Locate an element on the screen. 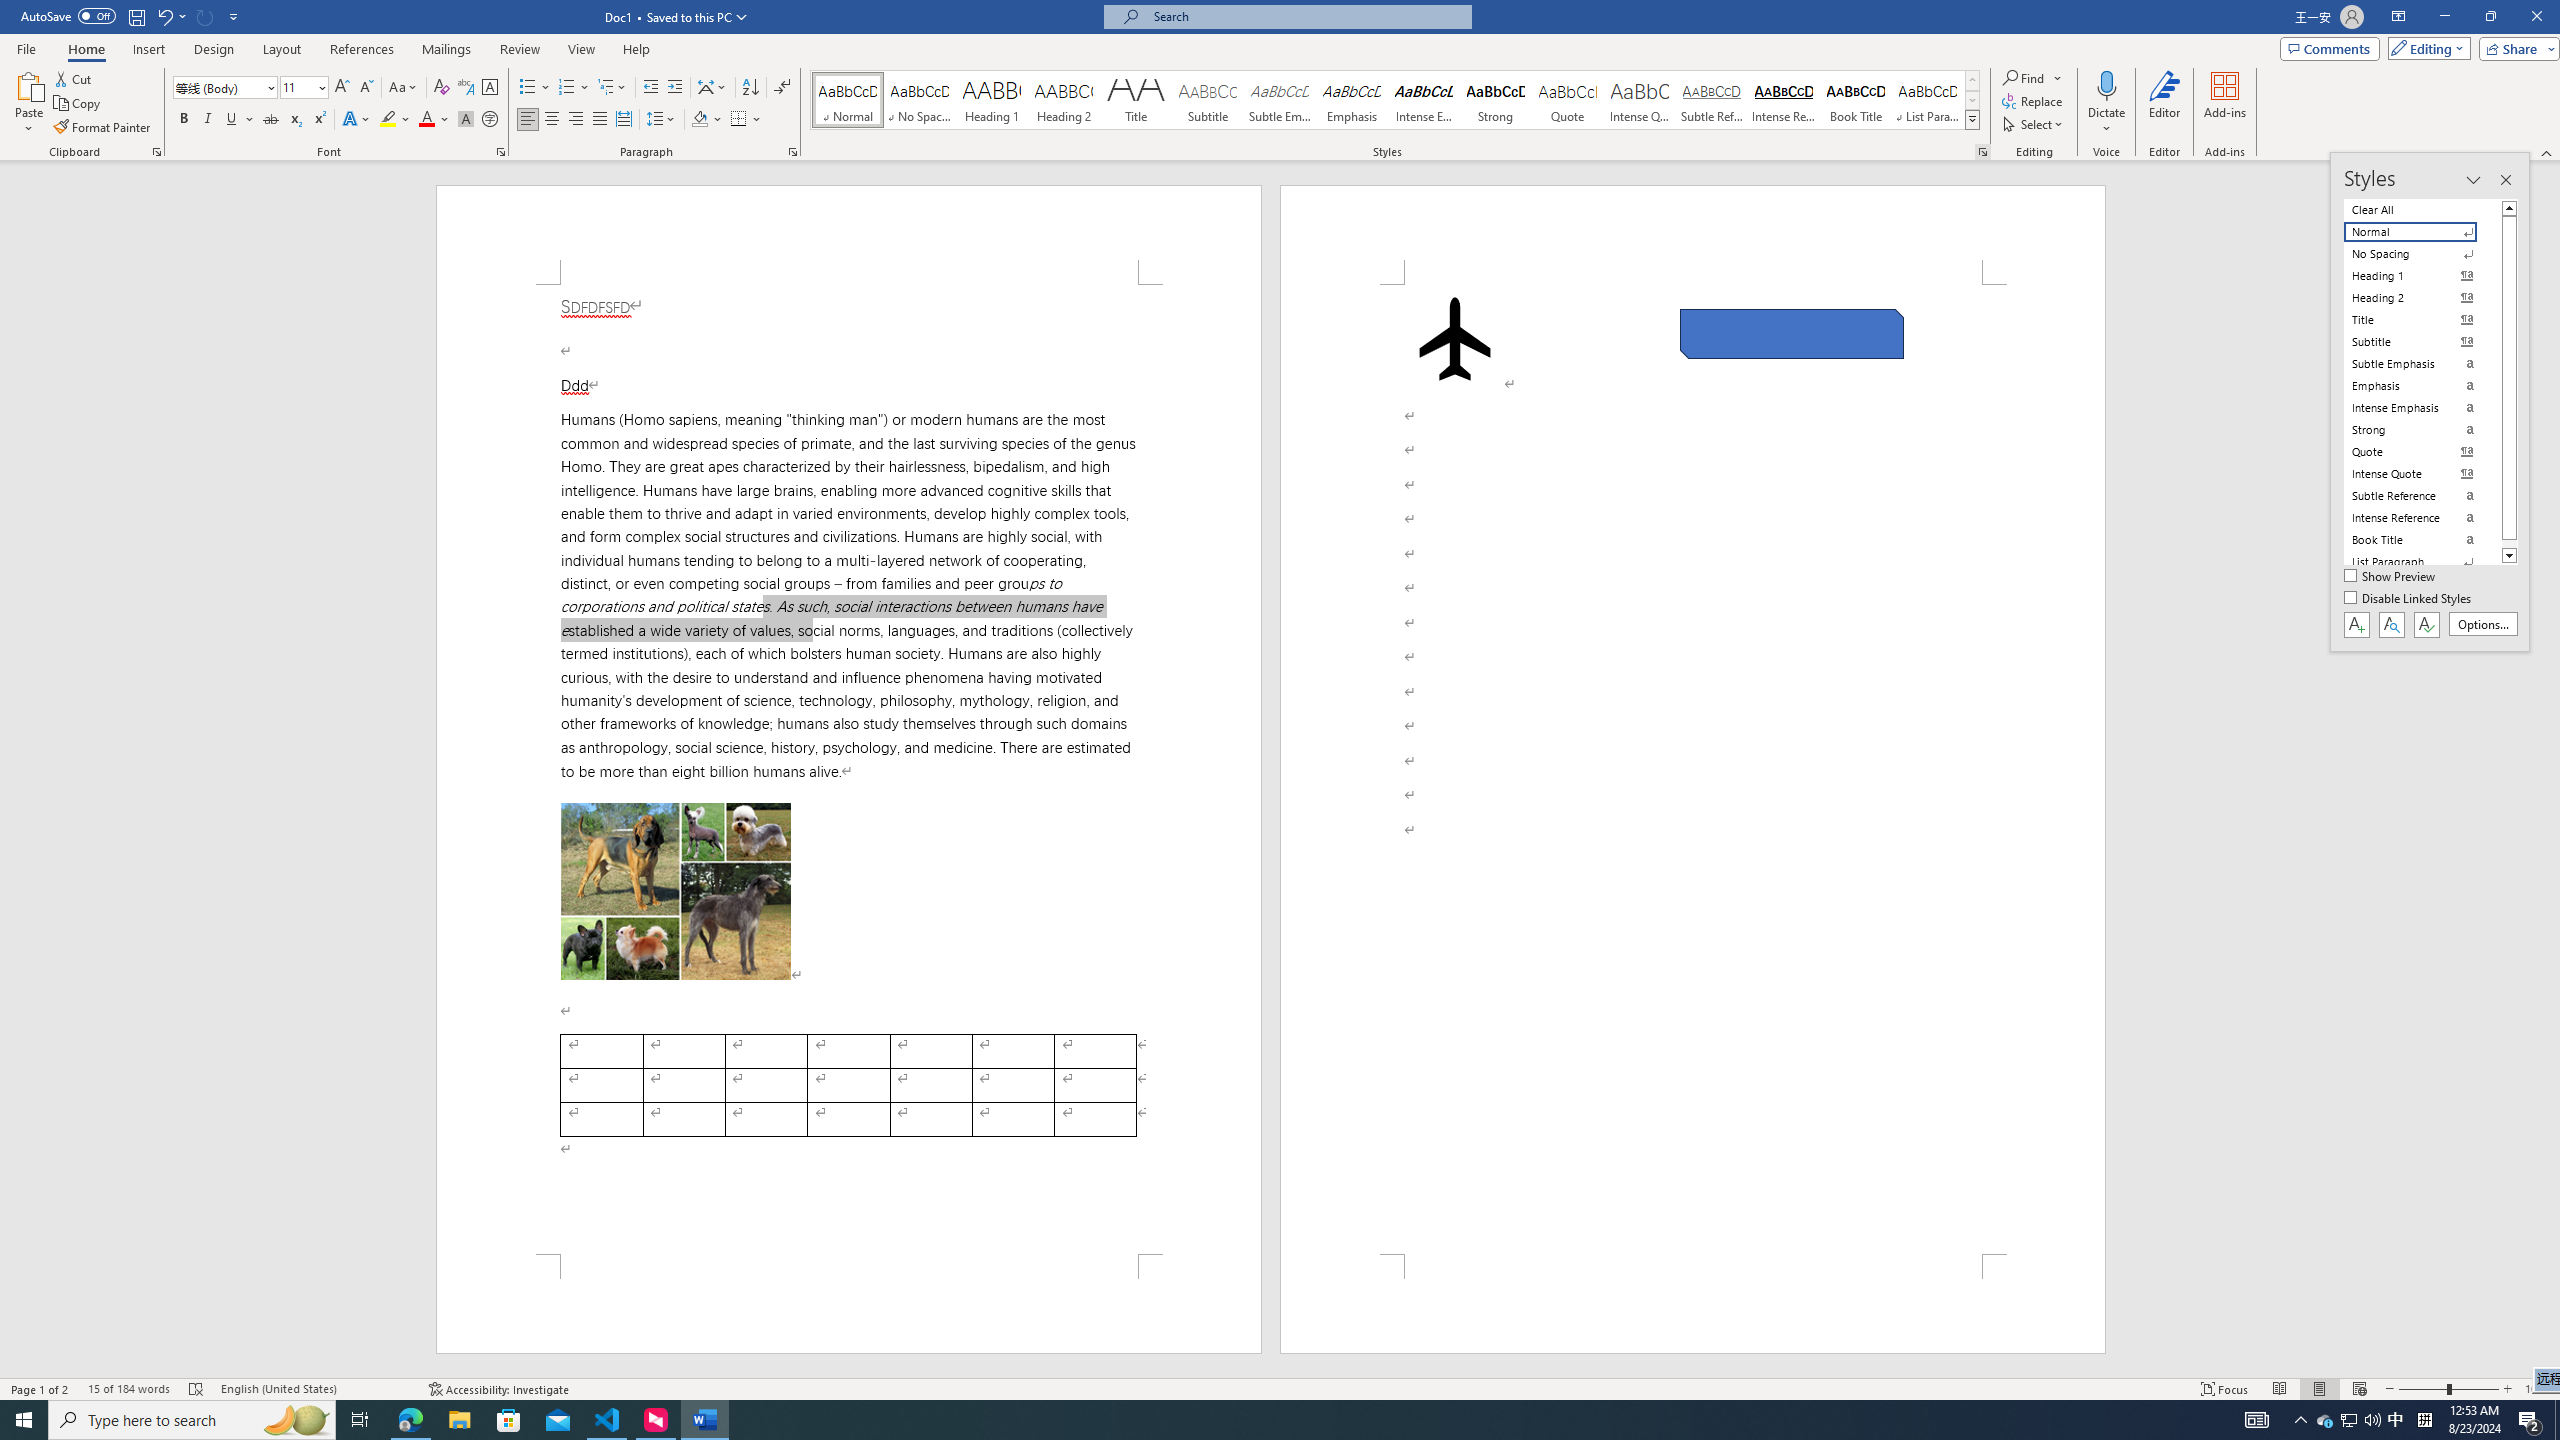  Zoom is located at coordinates (2448, 1389).